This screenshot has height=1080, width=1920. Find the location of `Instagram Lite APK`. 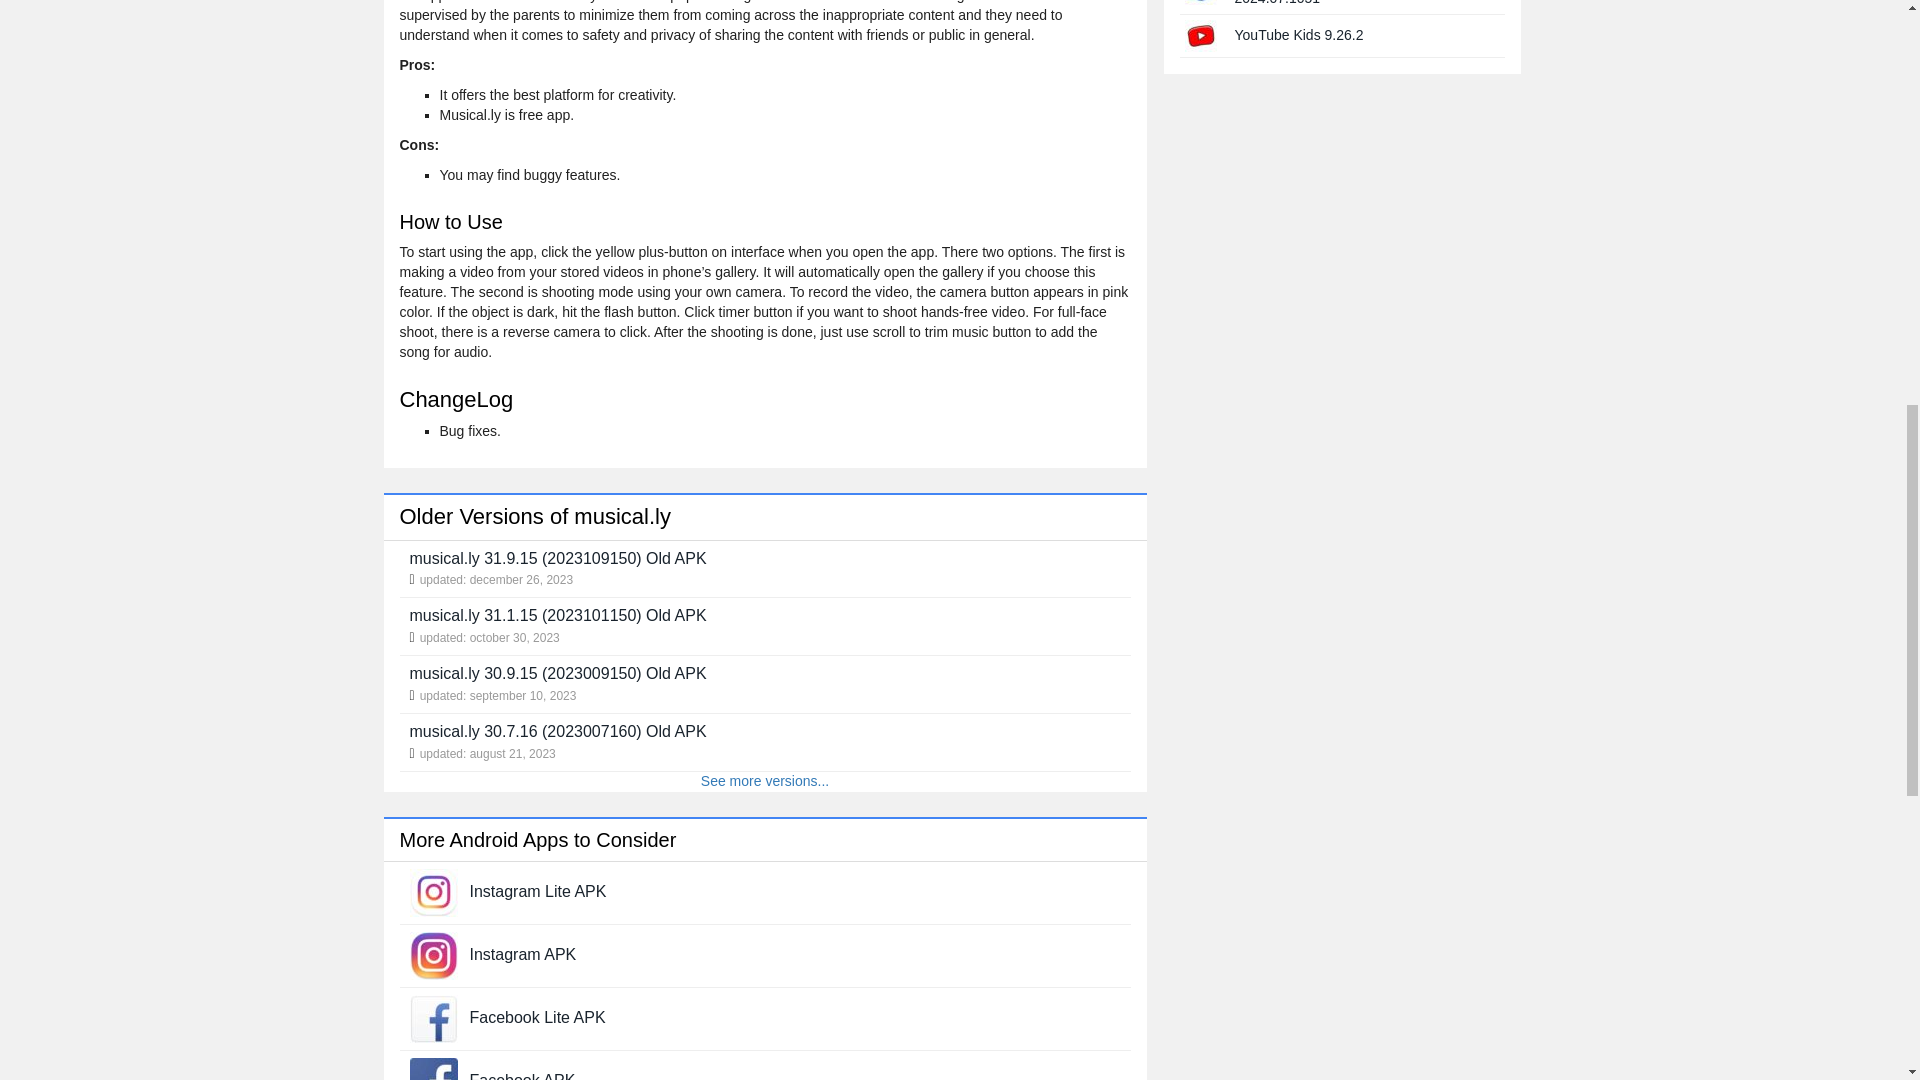

Instagram Lite APK is located at coordinates (538, 891).